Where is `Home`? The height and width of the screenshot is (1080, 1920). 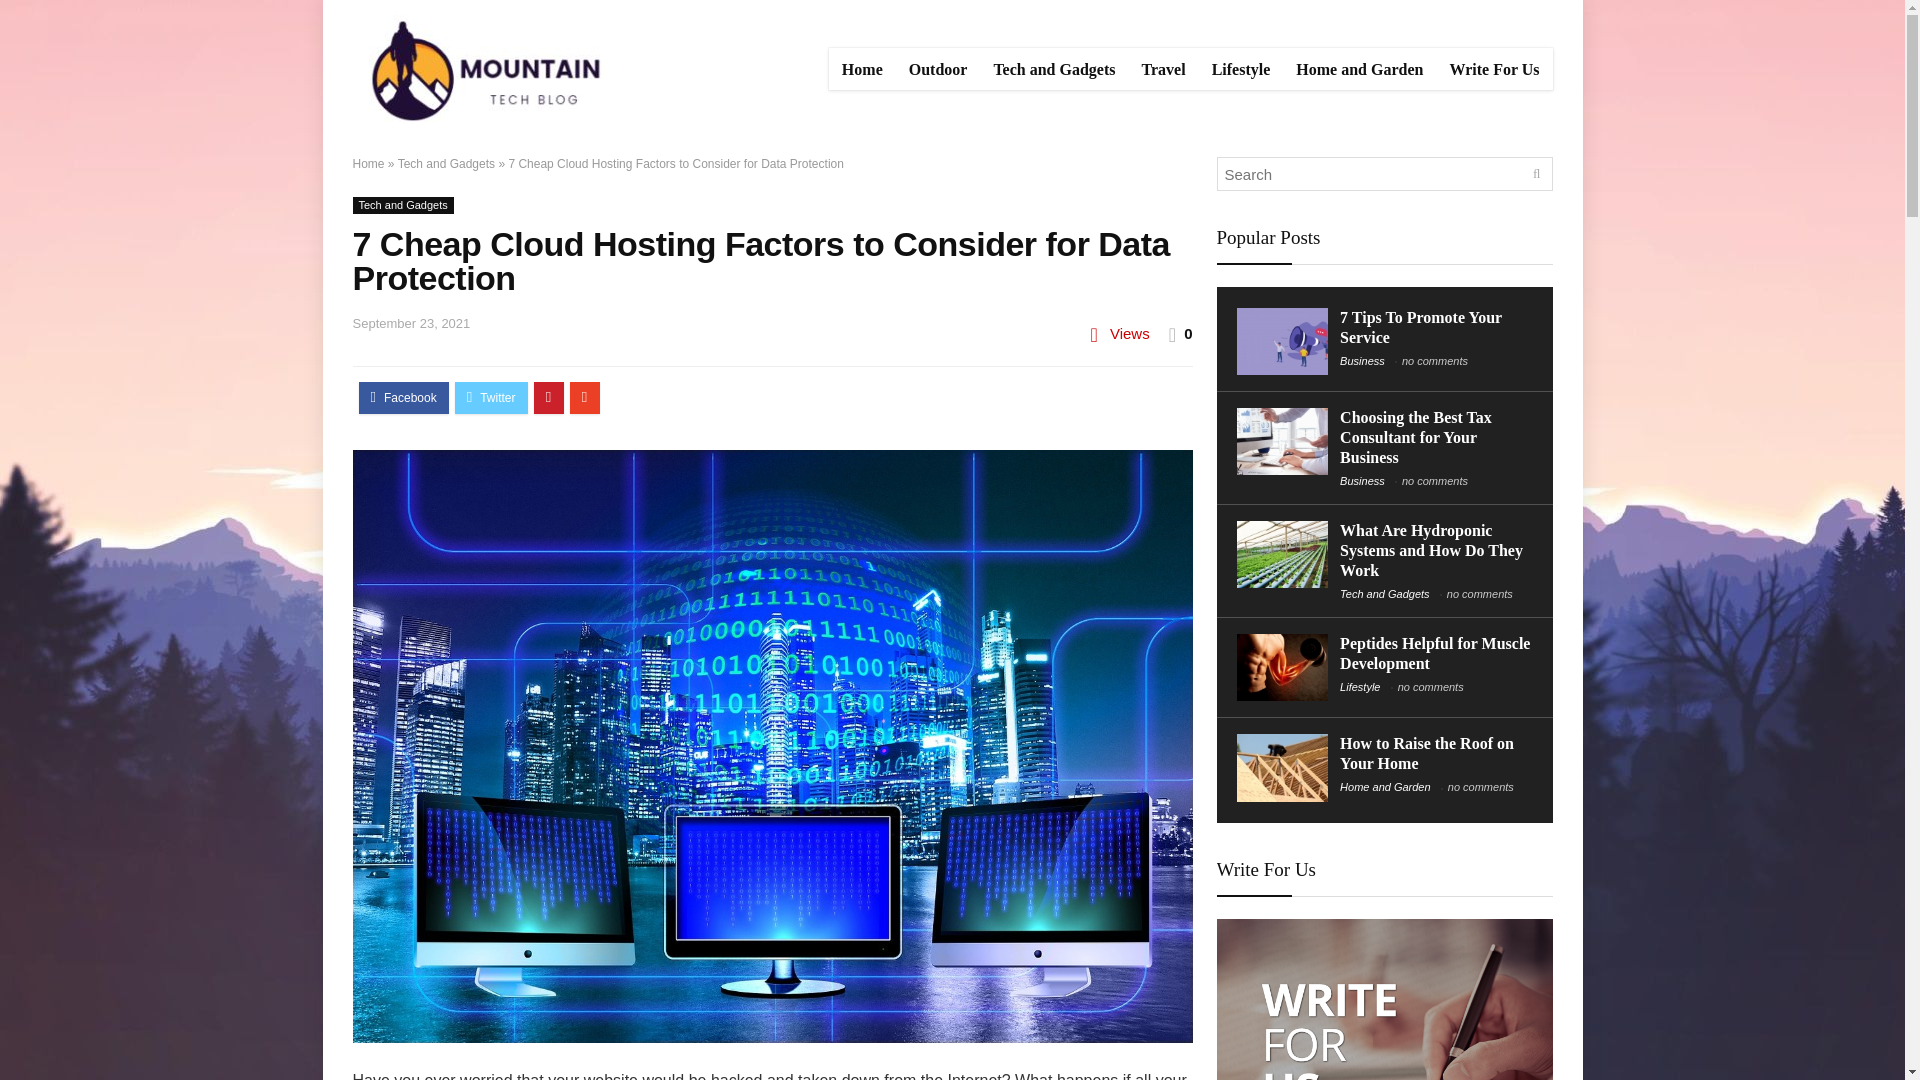
Home is located at coordinates (368, 163).